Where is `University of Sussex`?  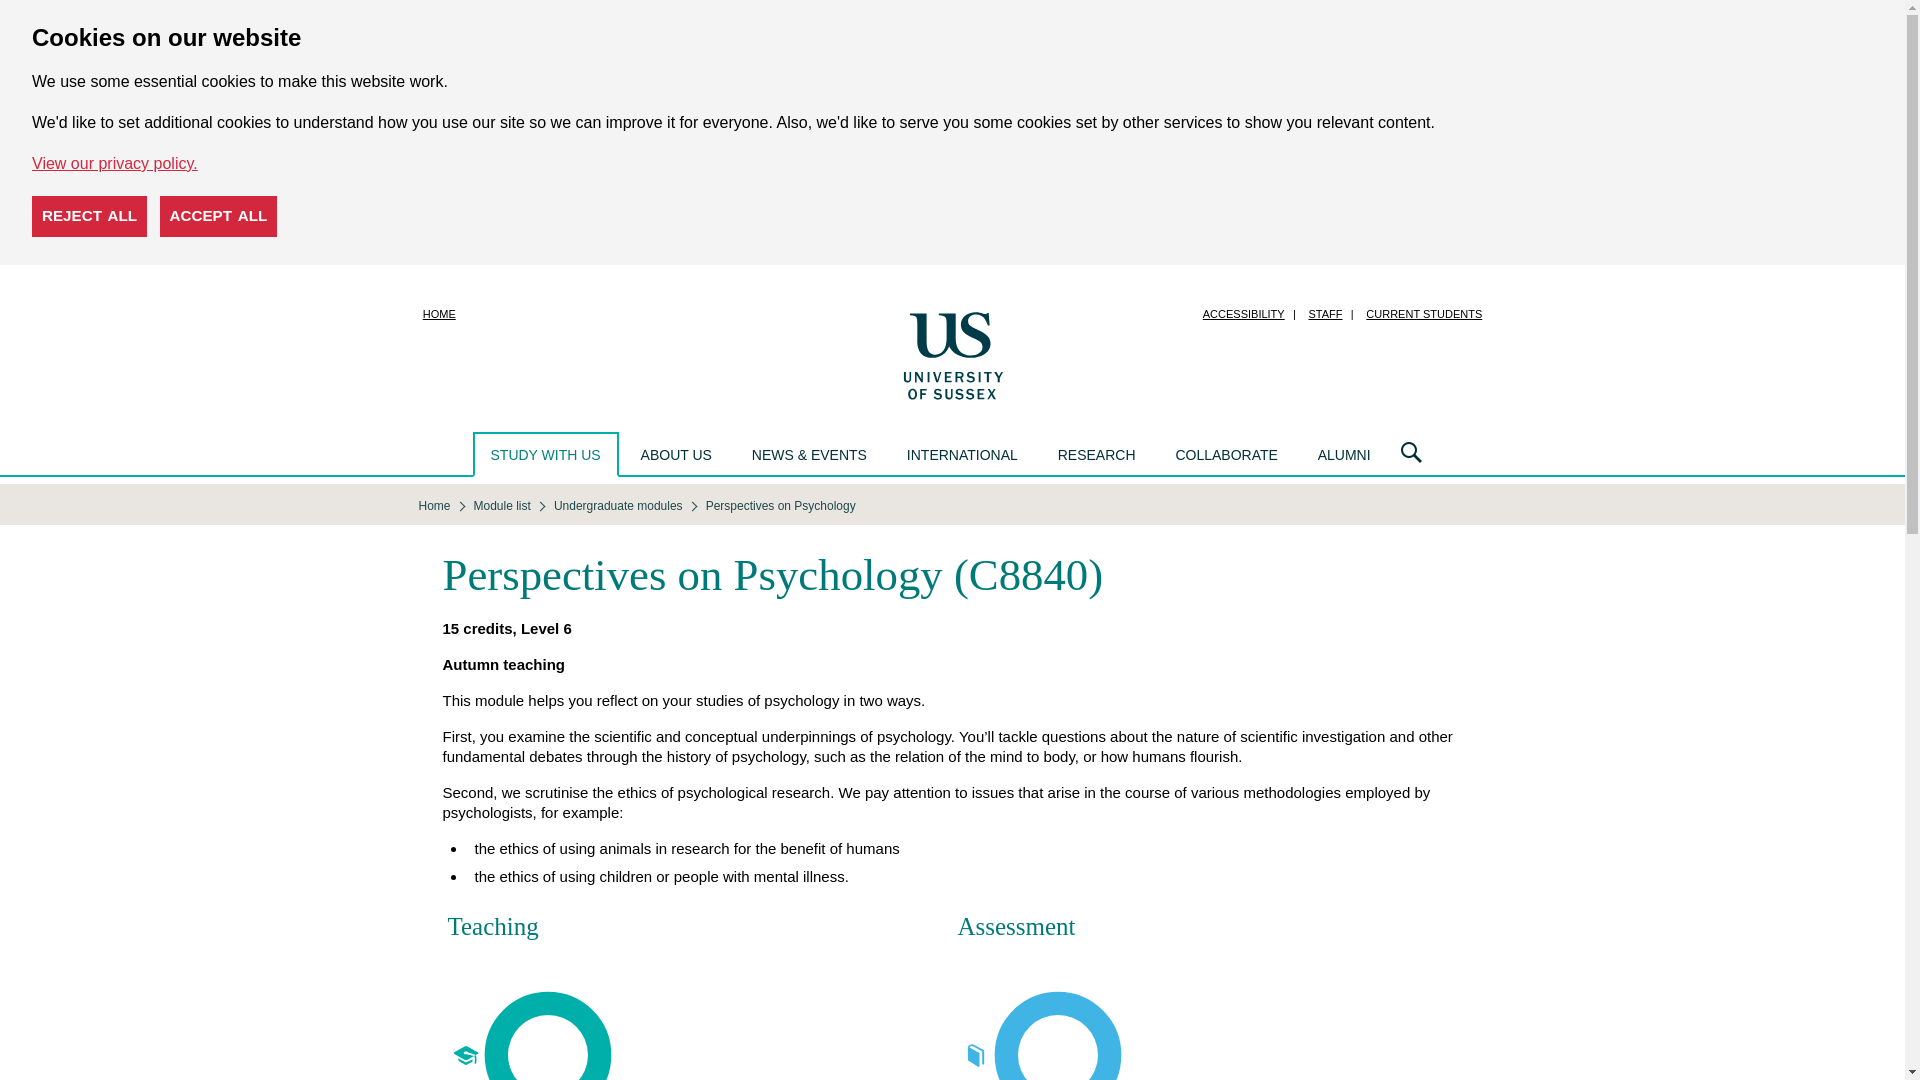 University of Sussex is located at coordinates (952, 354).